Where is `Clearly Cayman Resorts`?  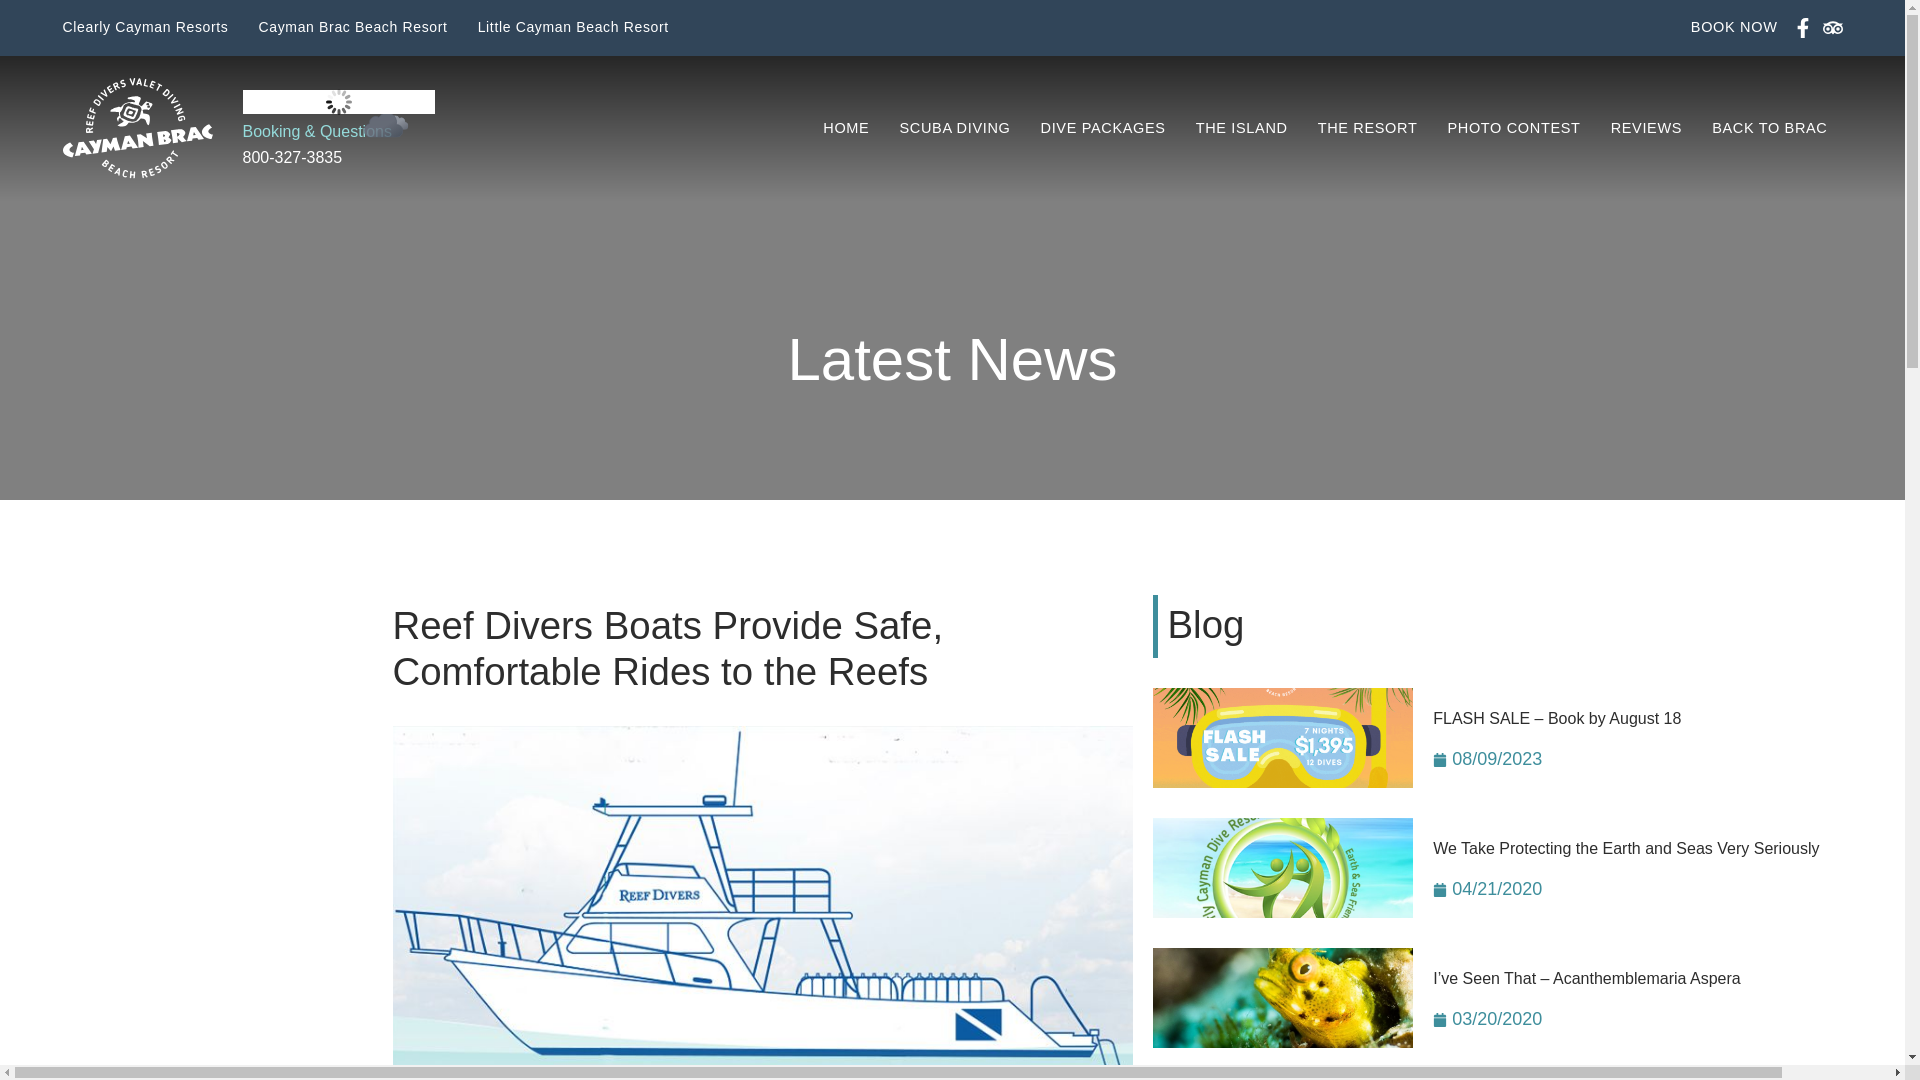
Clearly Cayman Resorts is located at coordinates (144, 28).